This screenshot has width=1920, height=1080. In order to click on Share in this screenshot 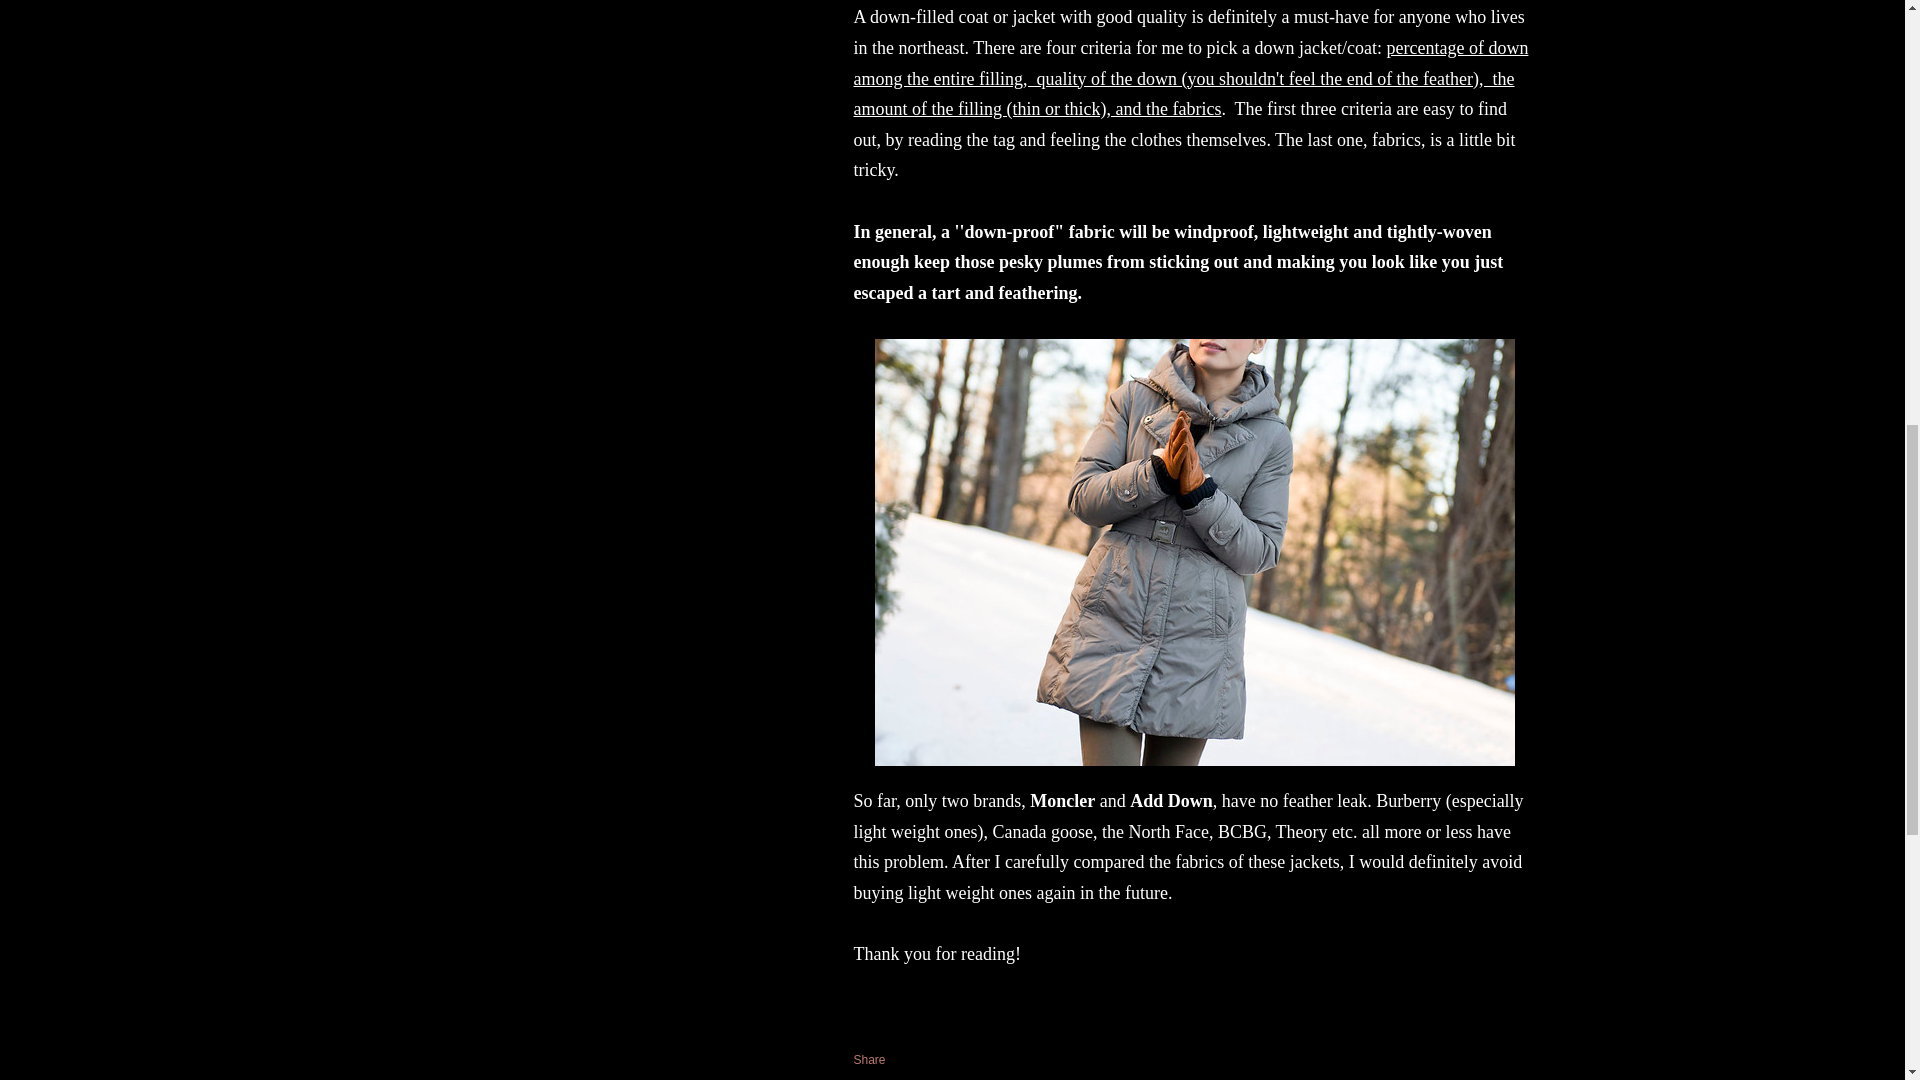, I will do `click(870, 1060)`.